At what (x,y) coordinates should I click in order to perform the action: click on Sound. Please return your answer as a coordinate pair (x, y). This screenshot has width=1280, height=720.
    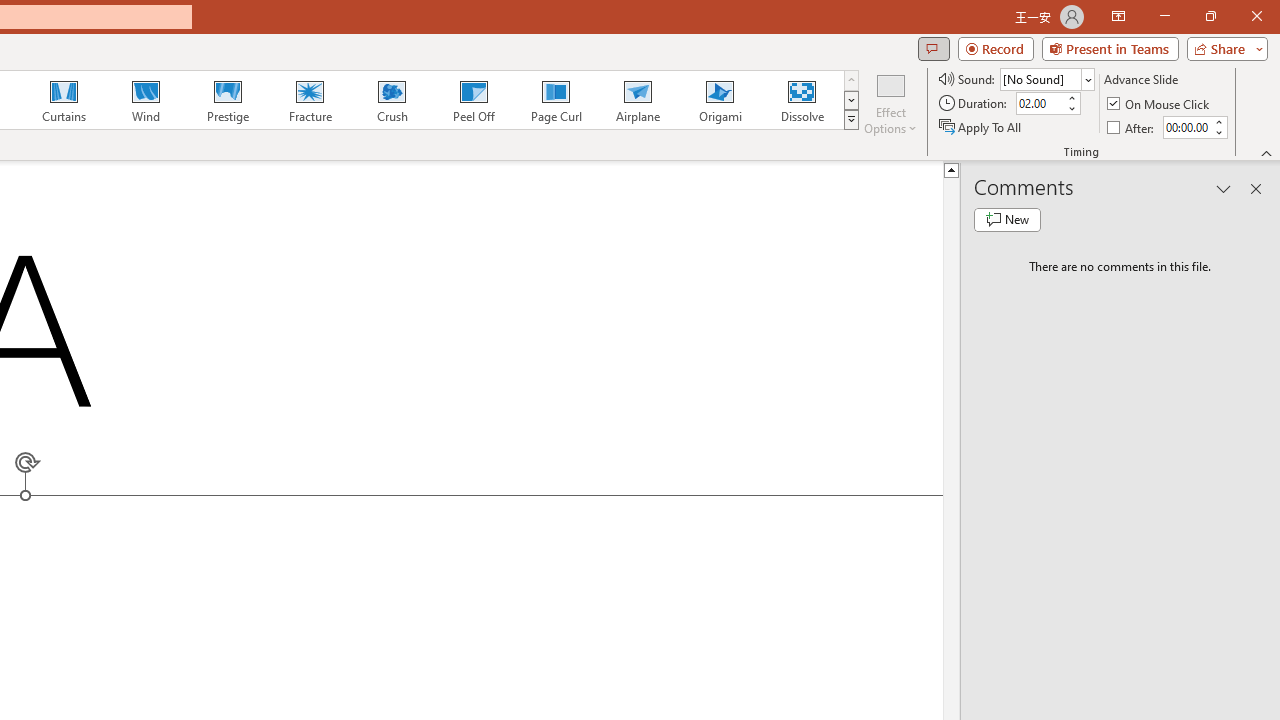
    Looking at the image, I should click on (1046, 78).